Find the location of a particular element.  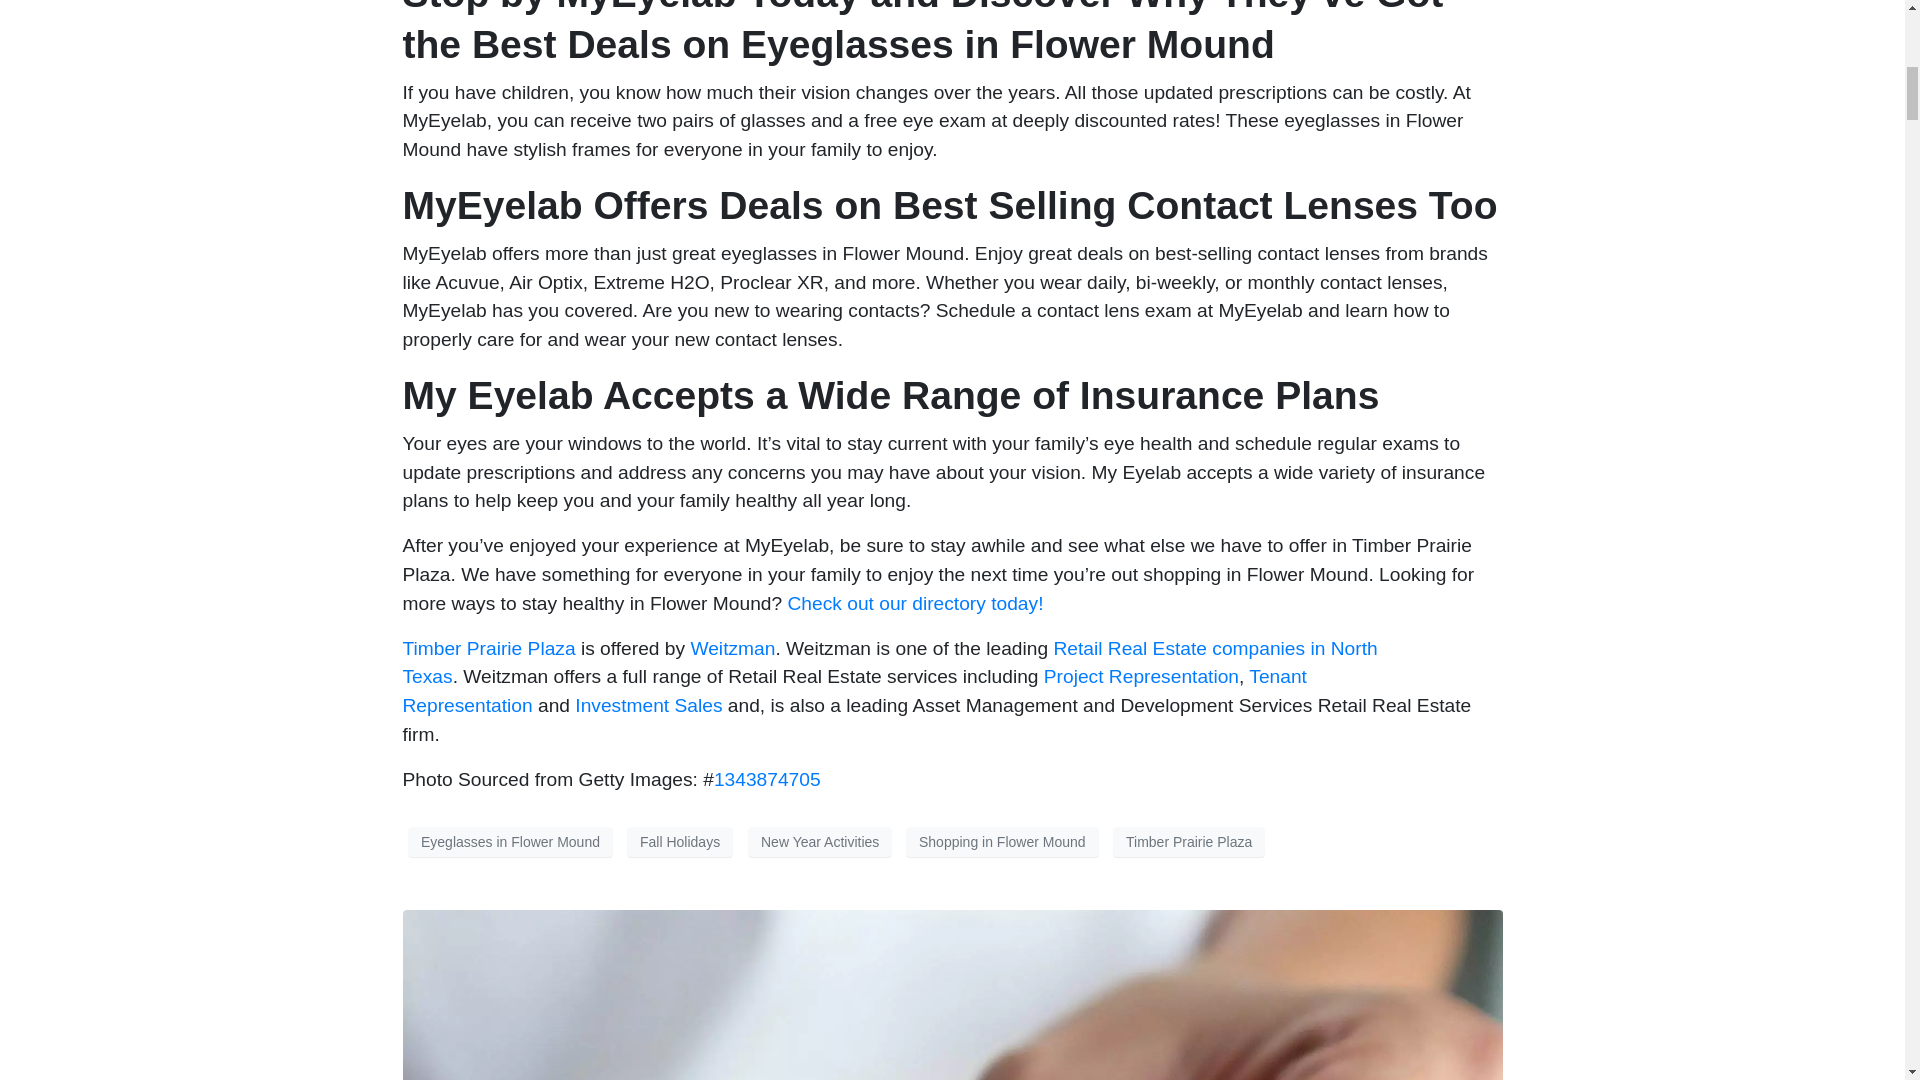

Weitzman is located at coordinates (732, 648).